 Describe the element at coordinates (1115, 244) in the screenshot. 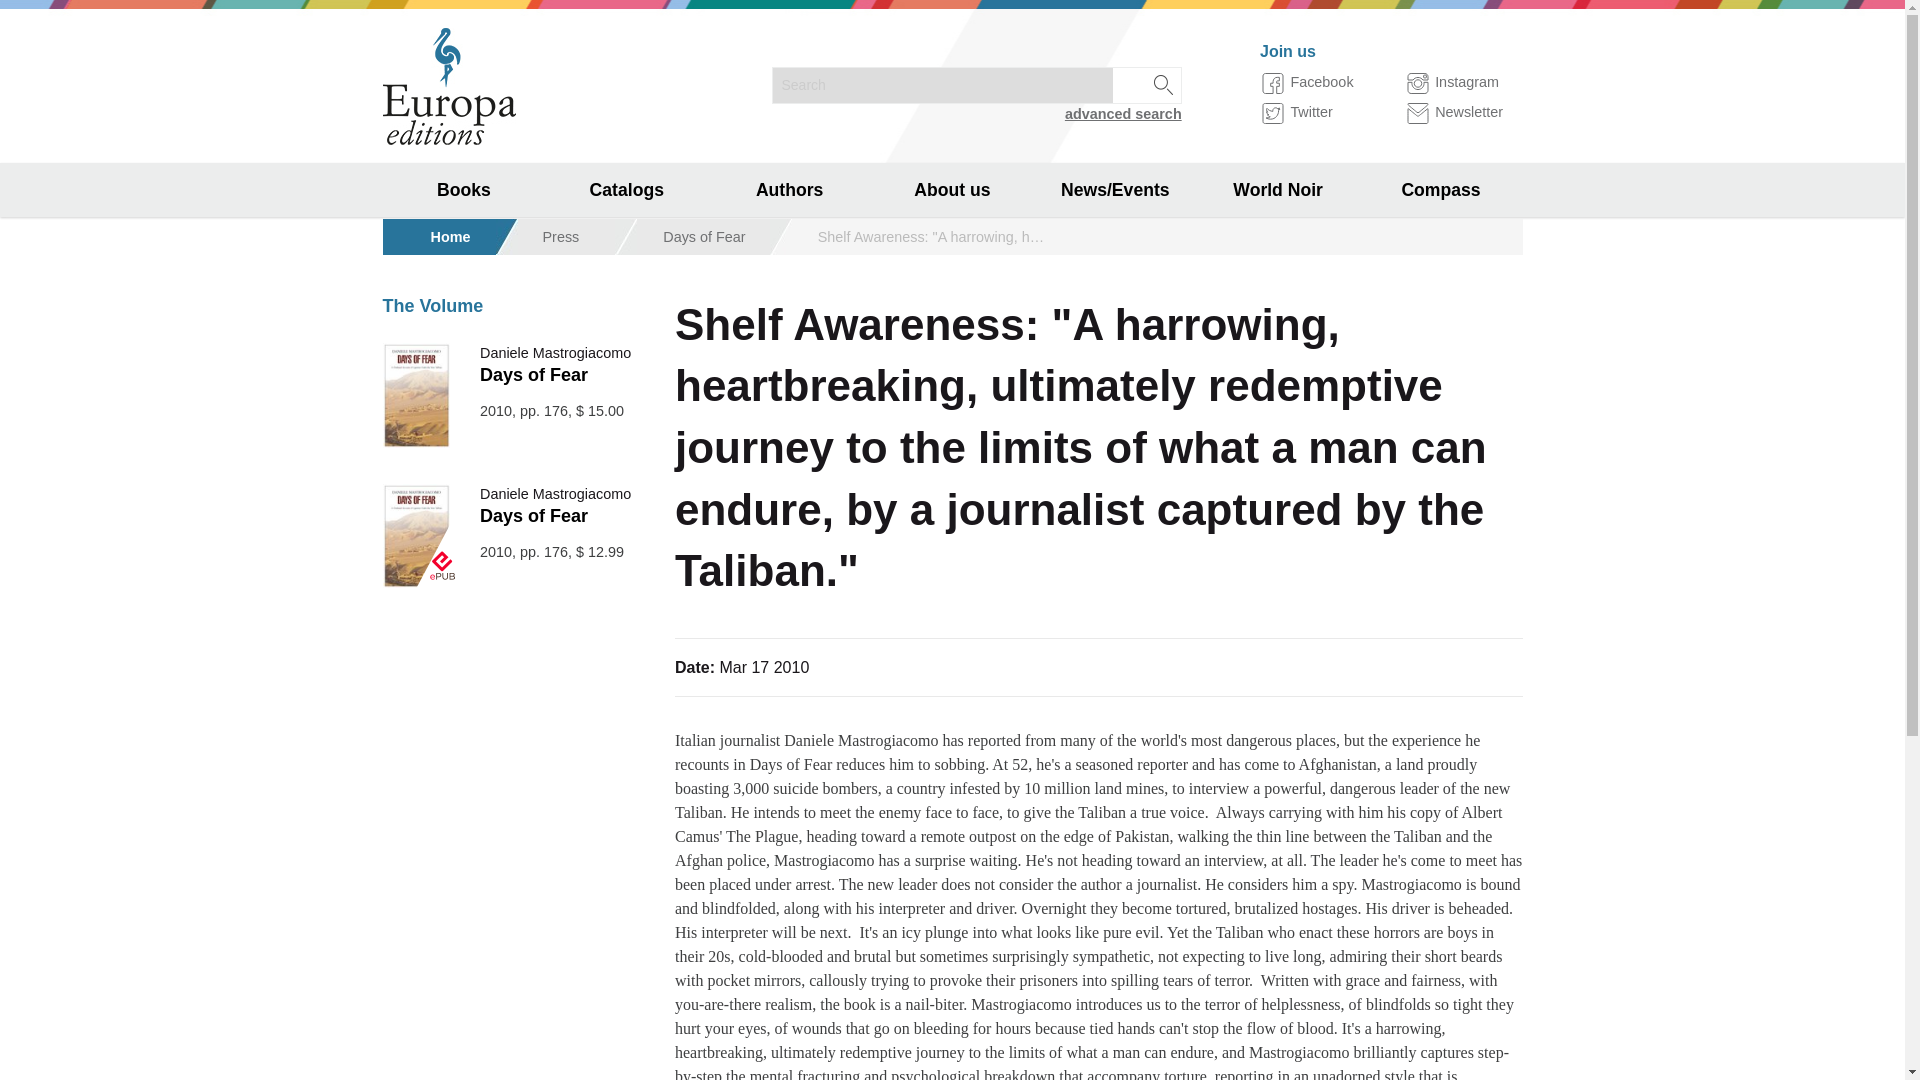

I see `News` at that location.